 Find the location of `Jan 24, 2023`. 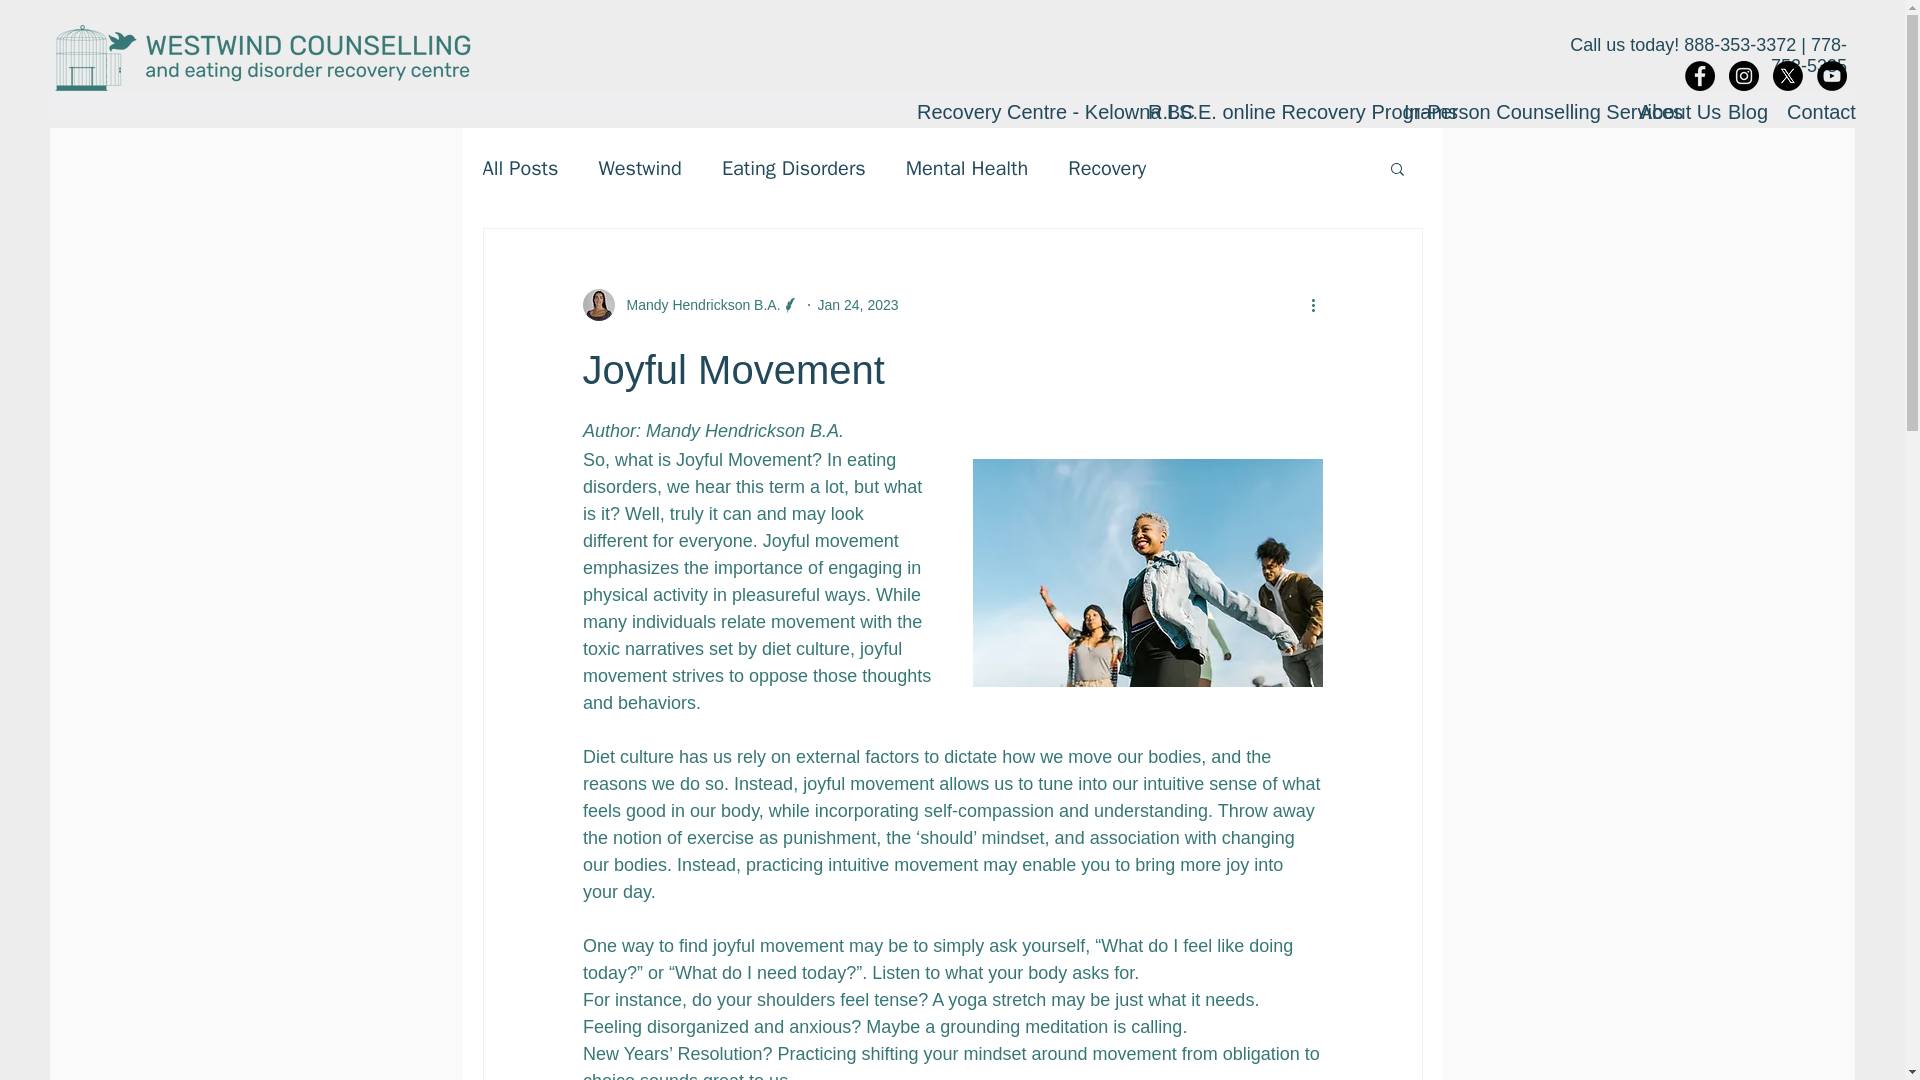

Jan 24, 2023 is located at coordinates (858, 304).